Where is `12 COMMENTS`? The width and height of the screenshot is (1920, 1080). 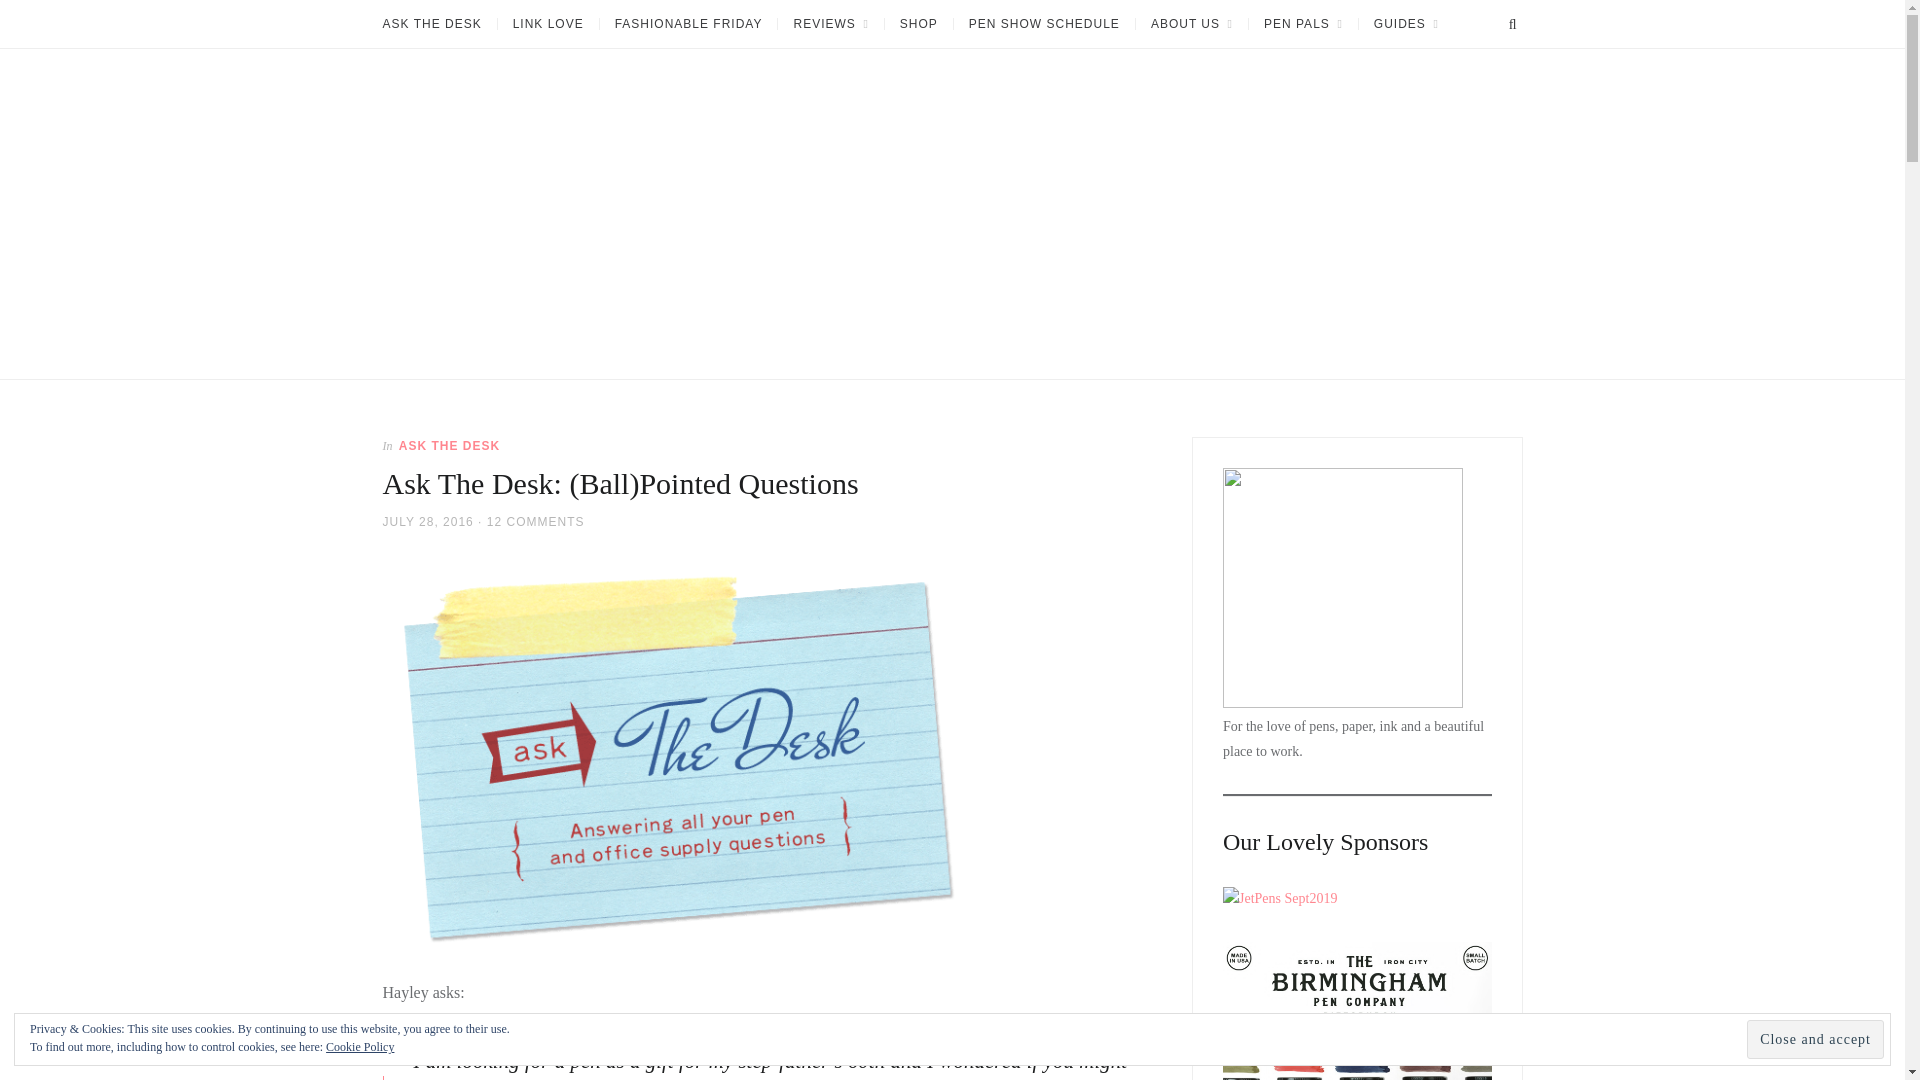 12 COMMENTS is located at coordinates (536, 521).